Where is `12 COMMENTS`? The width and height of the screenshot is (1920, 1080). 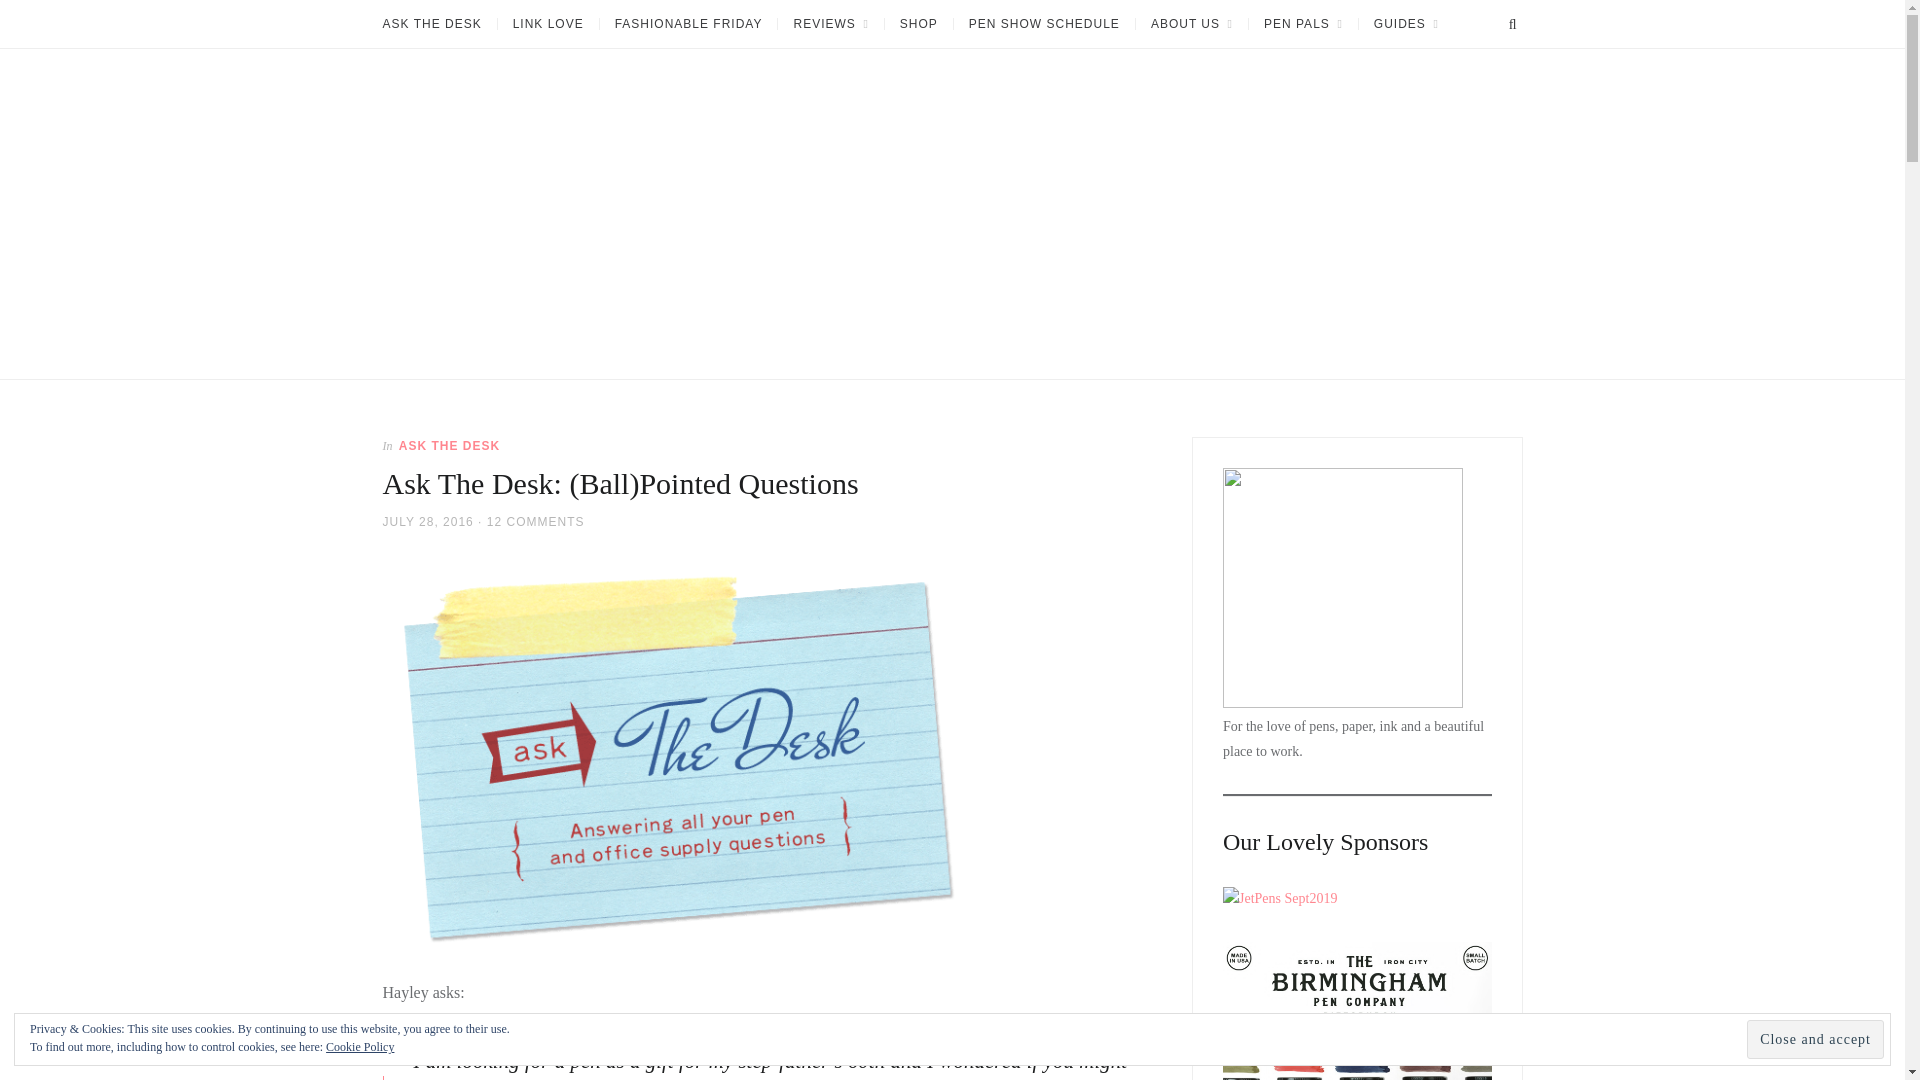 12 COMMENTS is located at coordinates (536, 521).